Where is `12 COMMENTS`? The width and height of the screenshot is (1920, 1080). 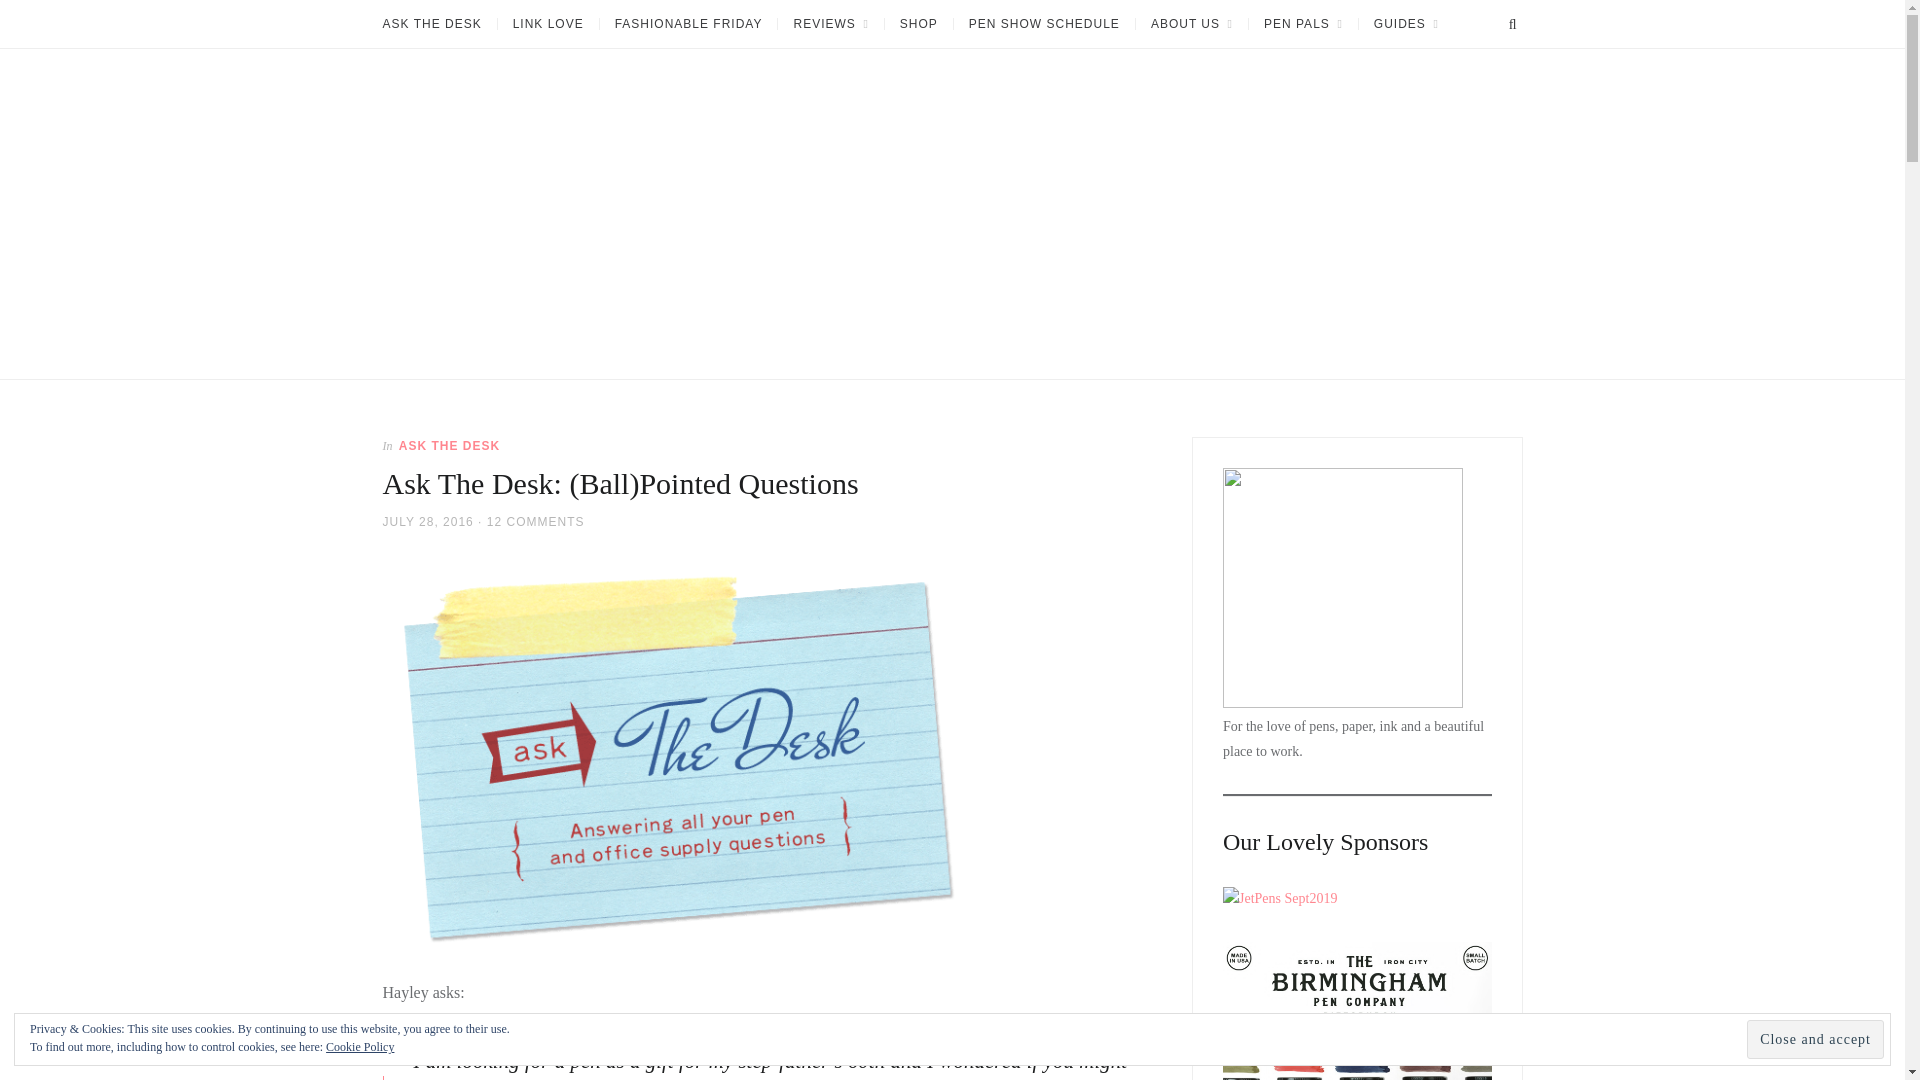 12 COMMENTS is located at coordinates (536, 521).